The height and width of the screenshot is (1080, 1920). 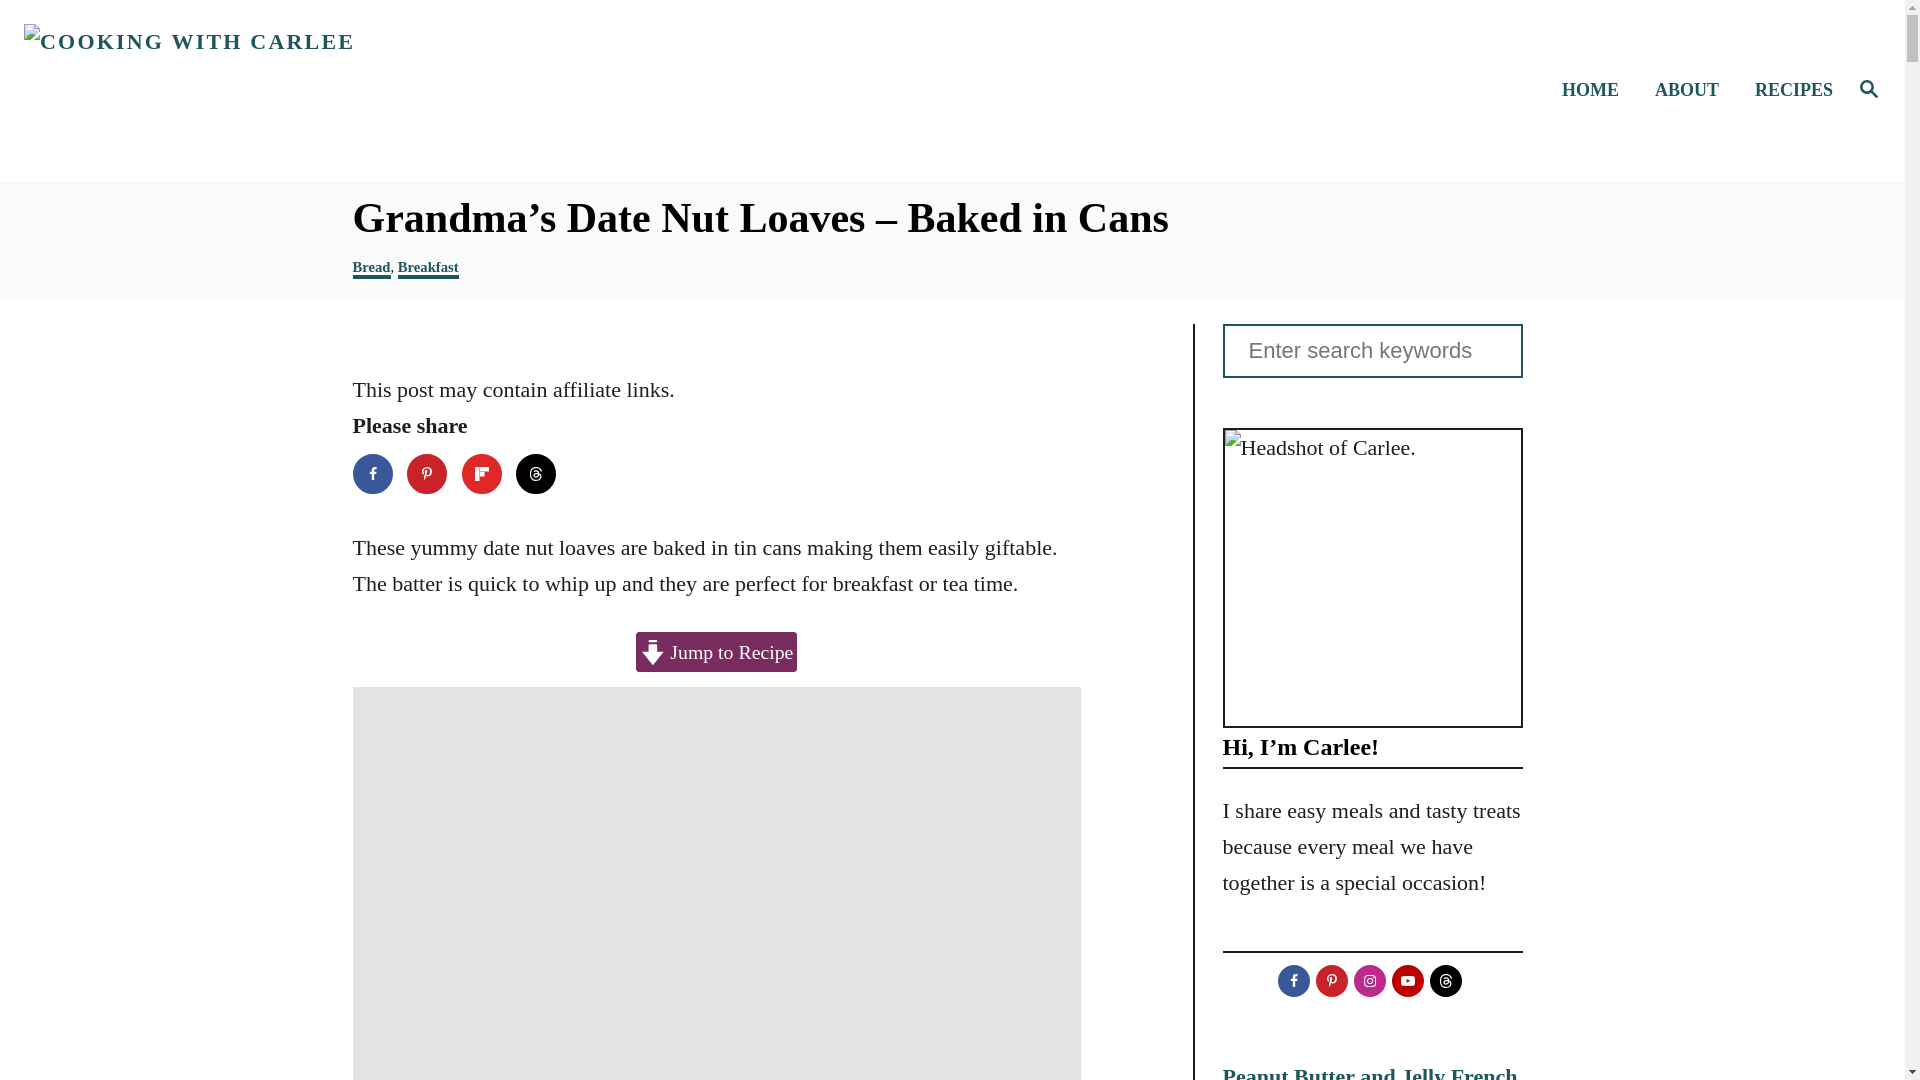 What do you see at coordinates (482, 473) in the screenshot?
I see `Share on Flipboard` at bounding box center [482, 473].